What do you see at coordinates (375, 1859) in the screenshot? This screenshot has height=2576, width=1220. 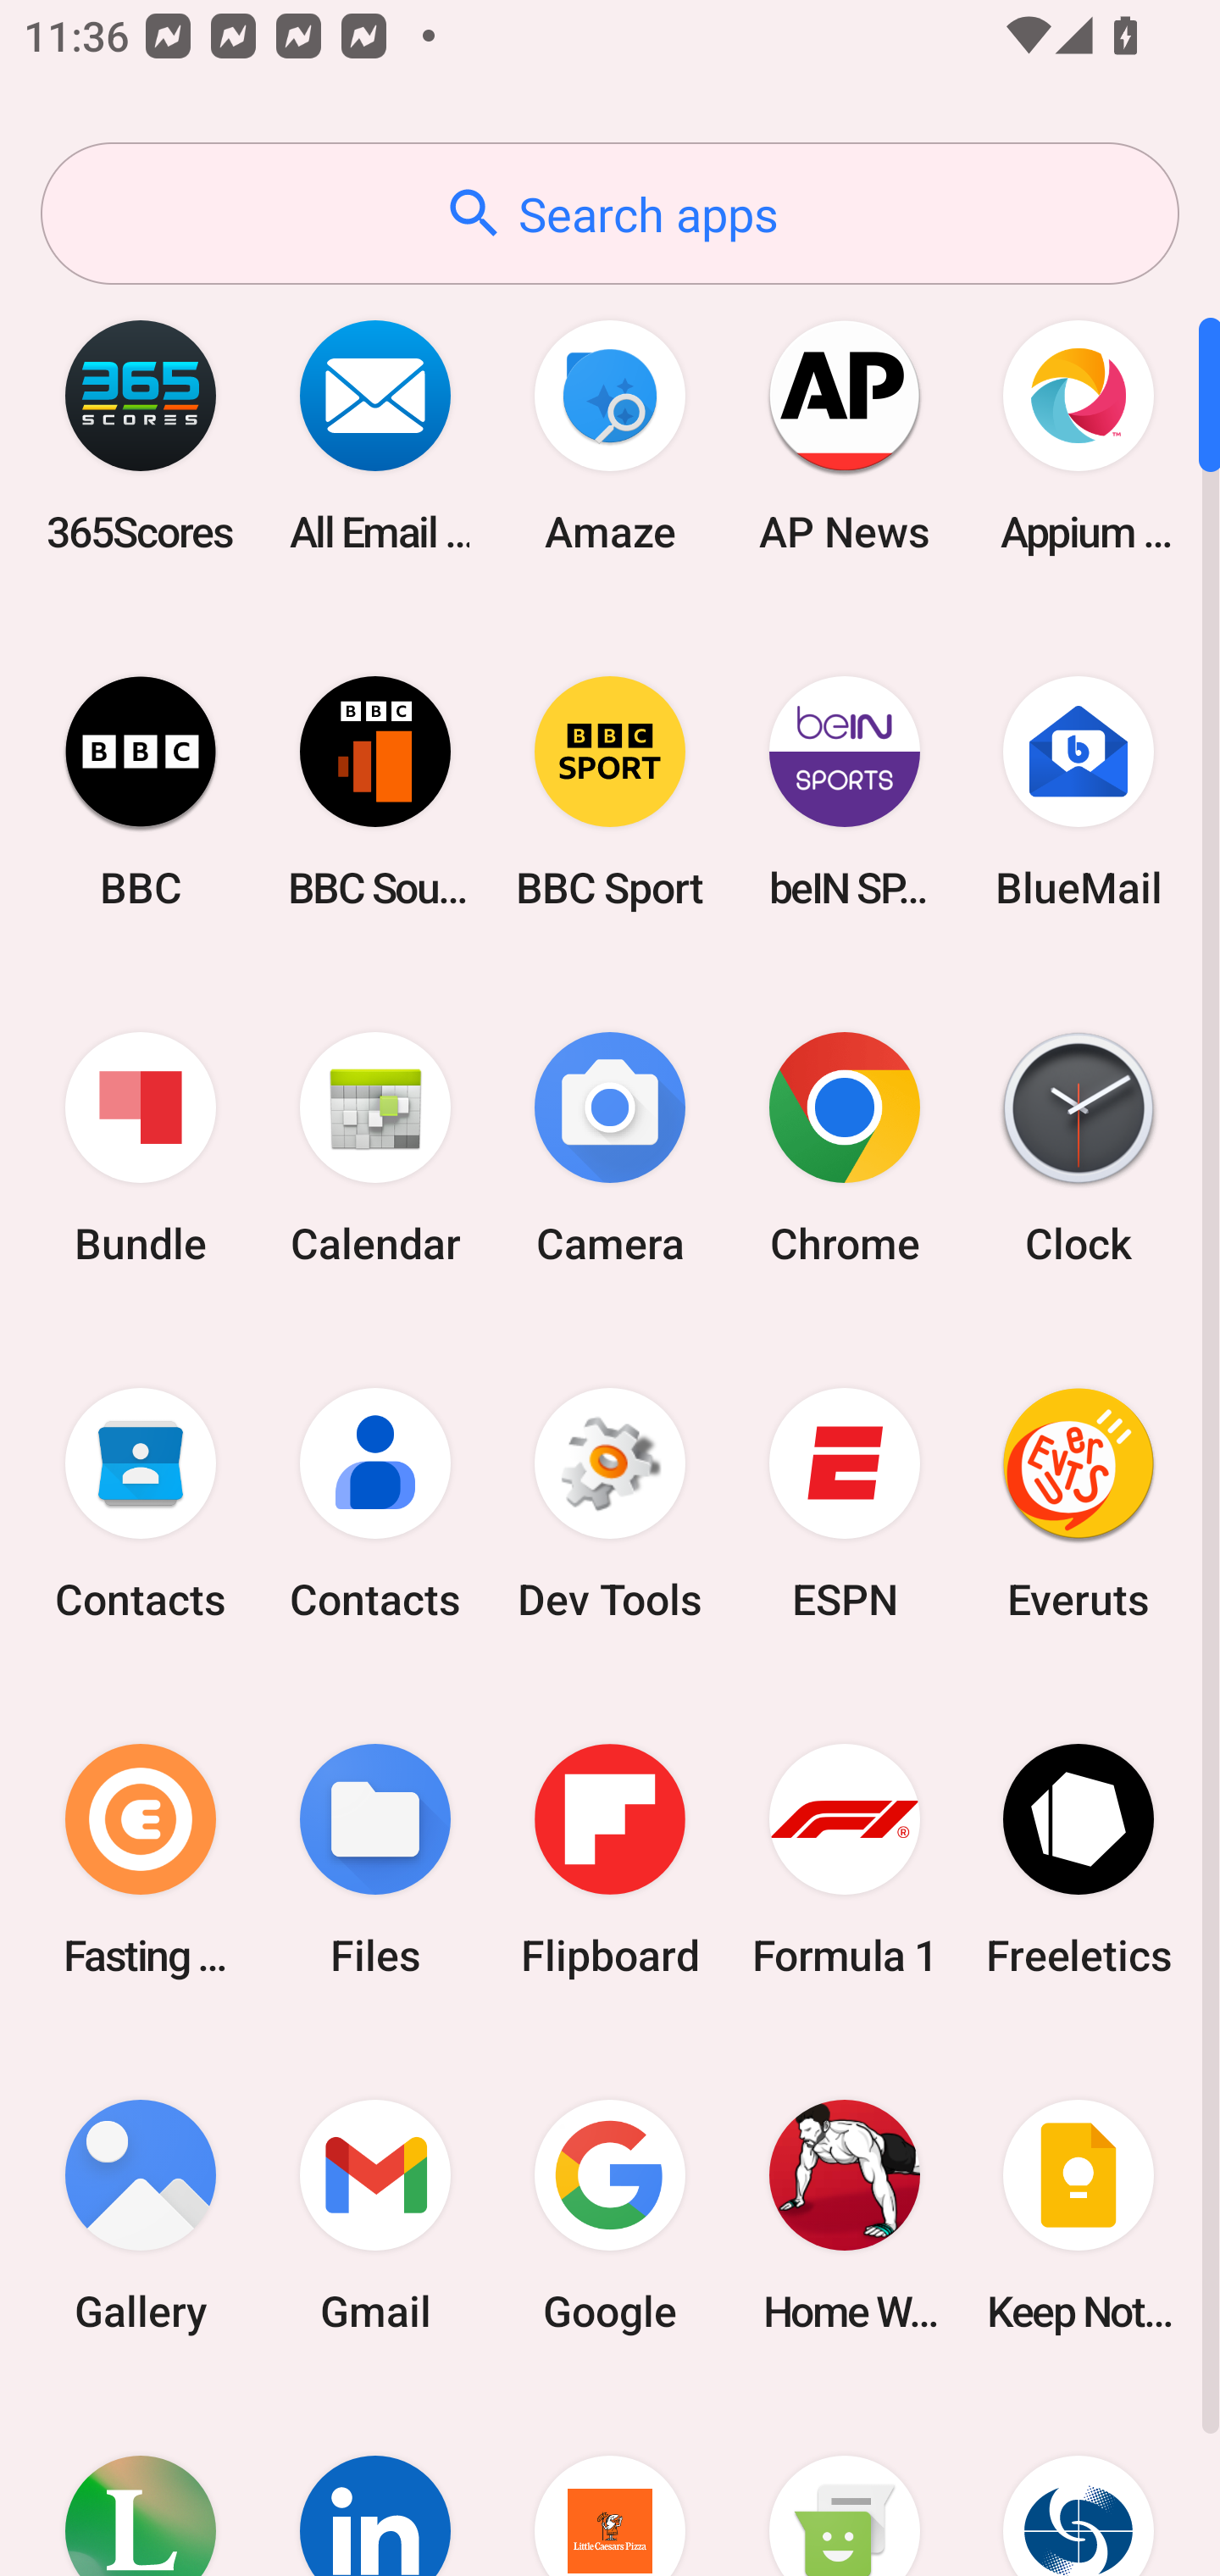 I see `Files` at bounding box center [375, 1859].